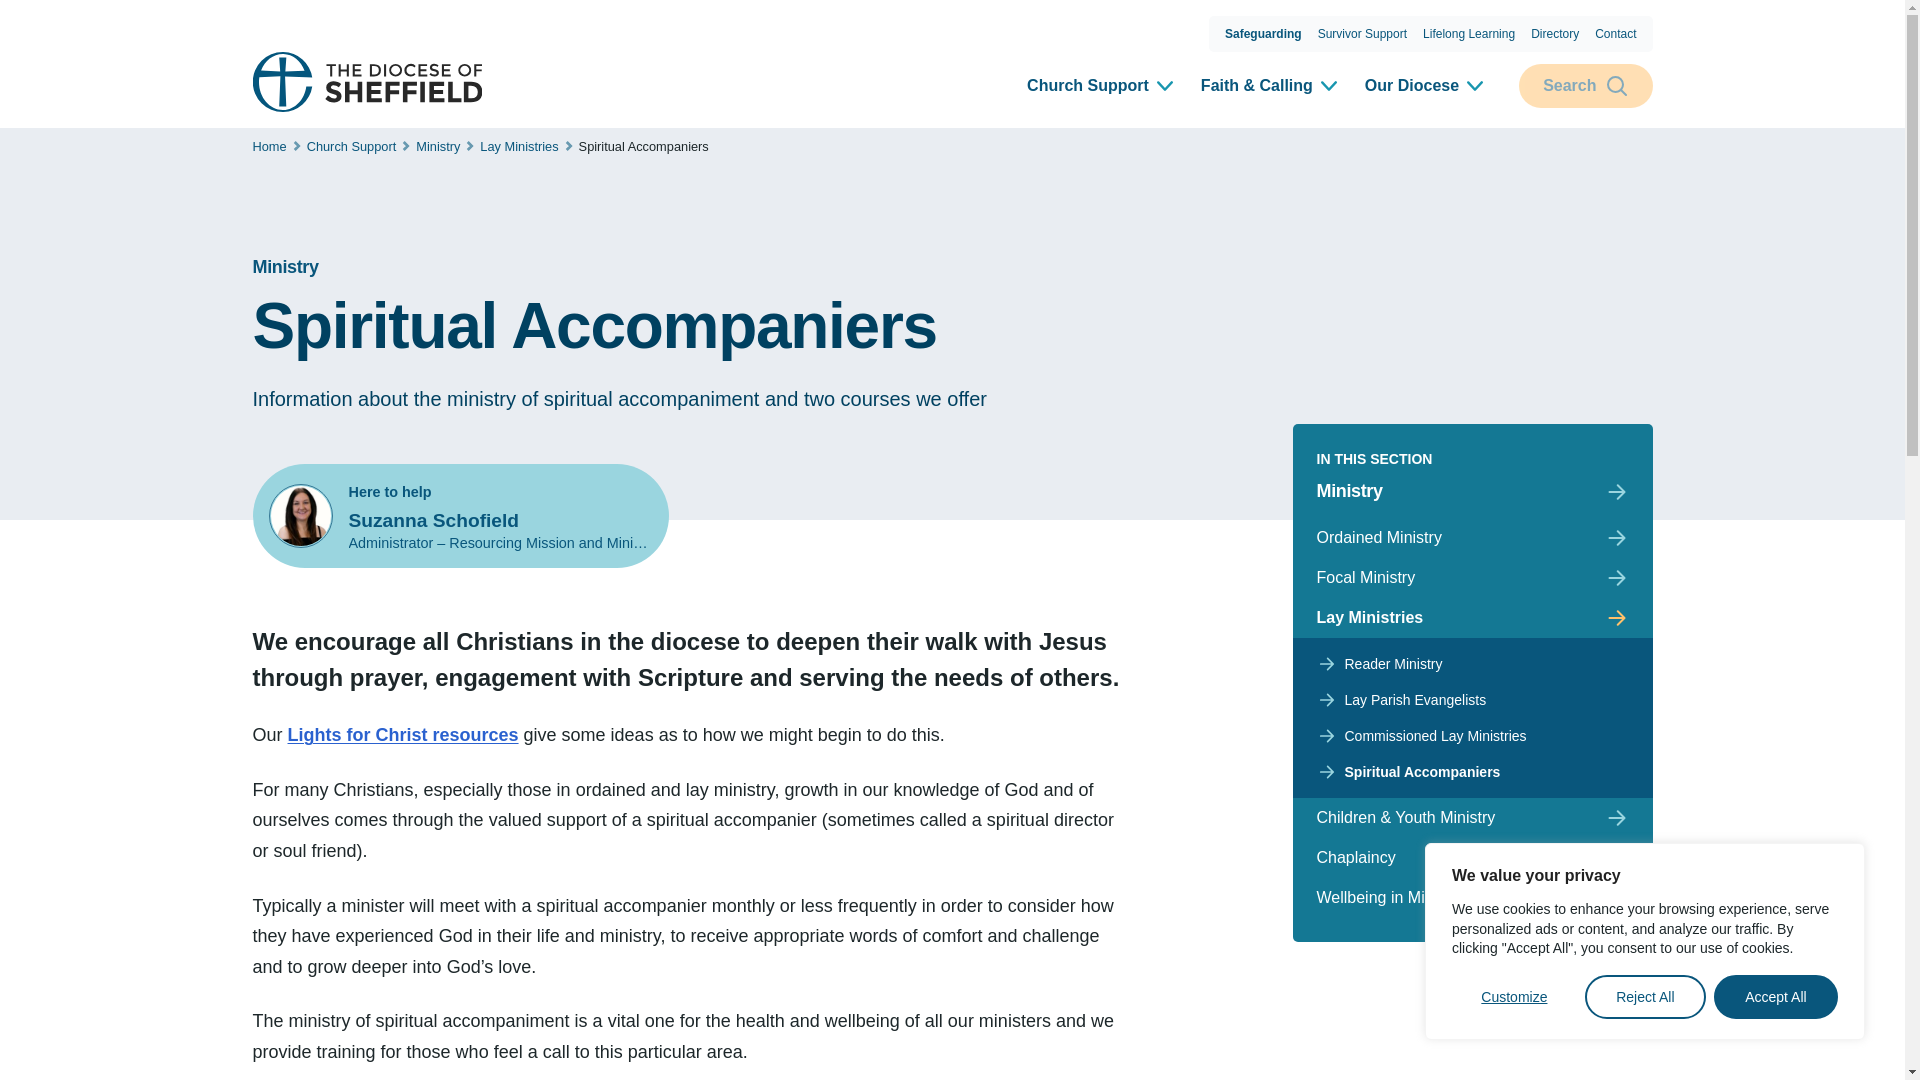 Image resolution: width=1920 pixels, height=1080 pixels. What do you see at coordinates (1615, 34) in the screenshot?
I see `Contact` at bounding box center [1615, 34].